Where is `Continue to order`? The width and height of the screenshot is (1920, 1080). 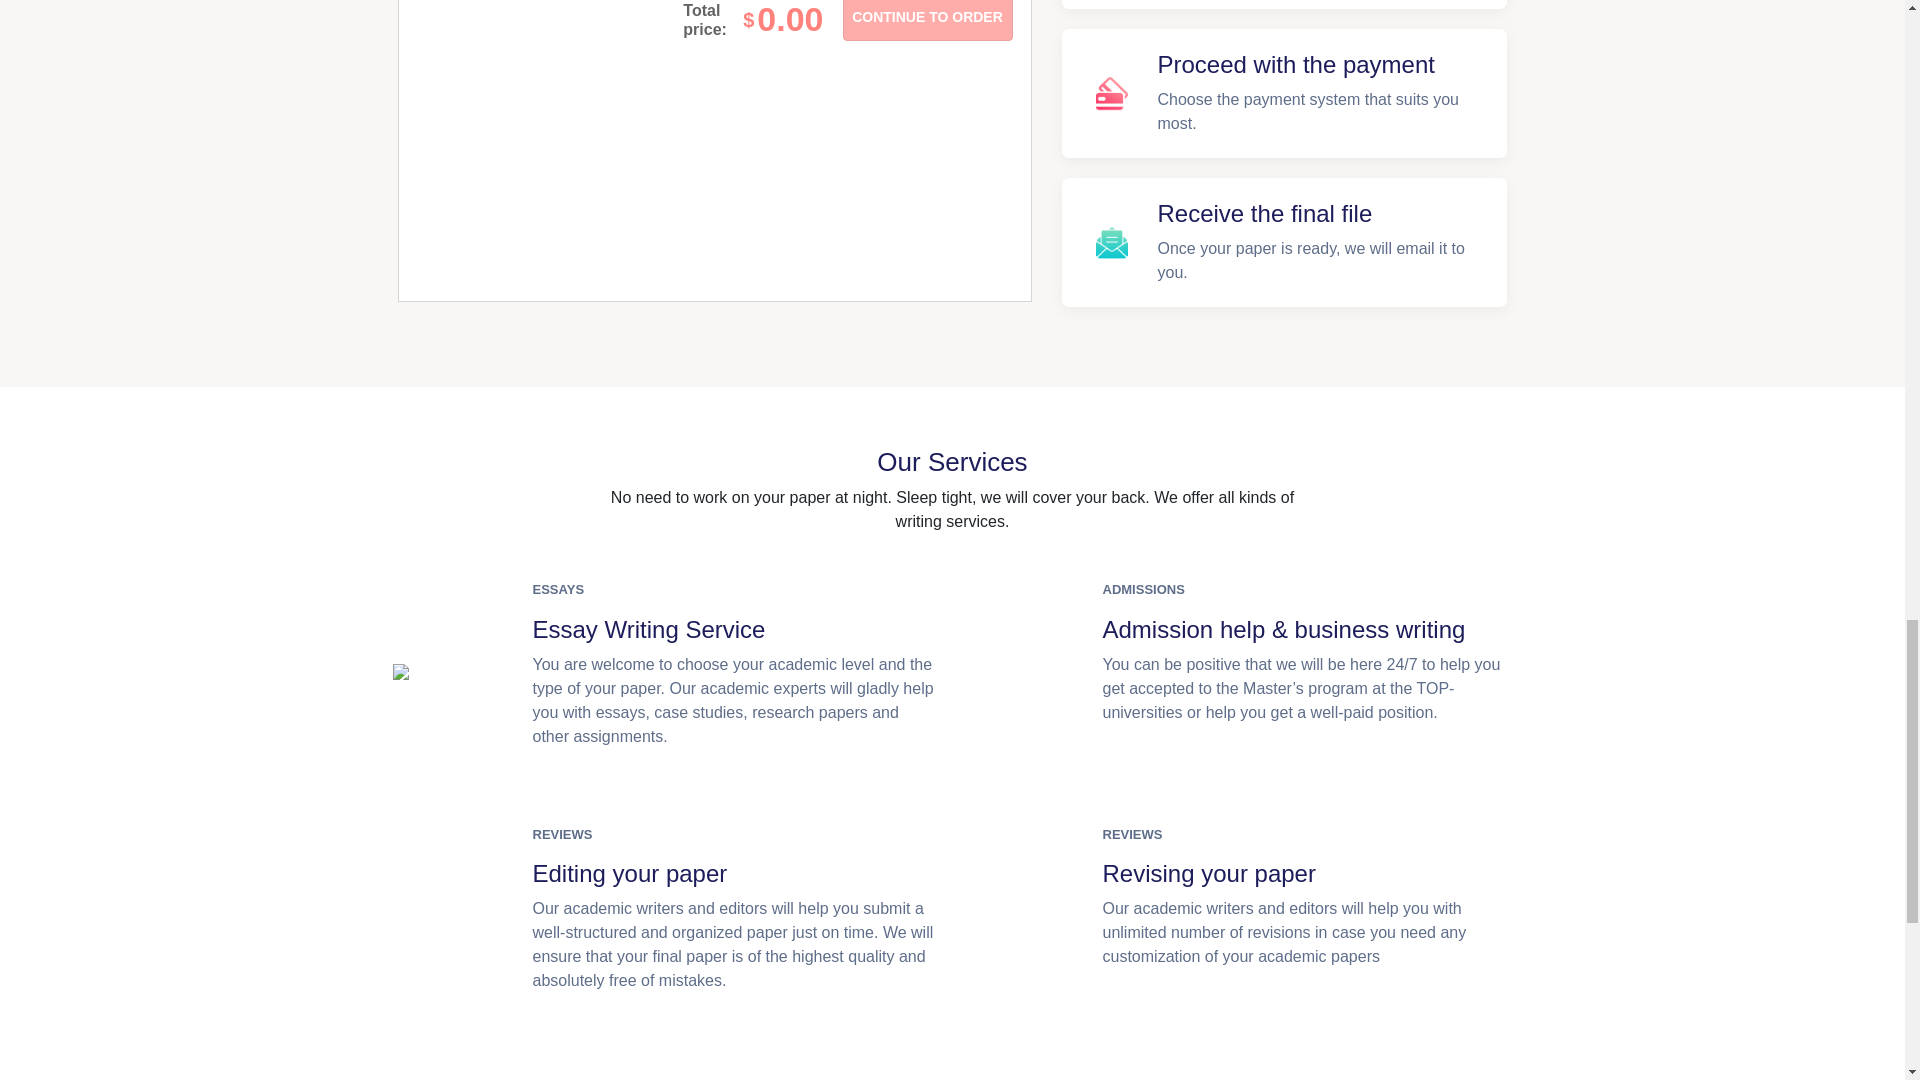 Continue to order is located at coordinates (926, 20).